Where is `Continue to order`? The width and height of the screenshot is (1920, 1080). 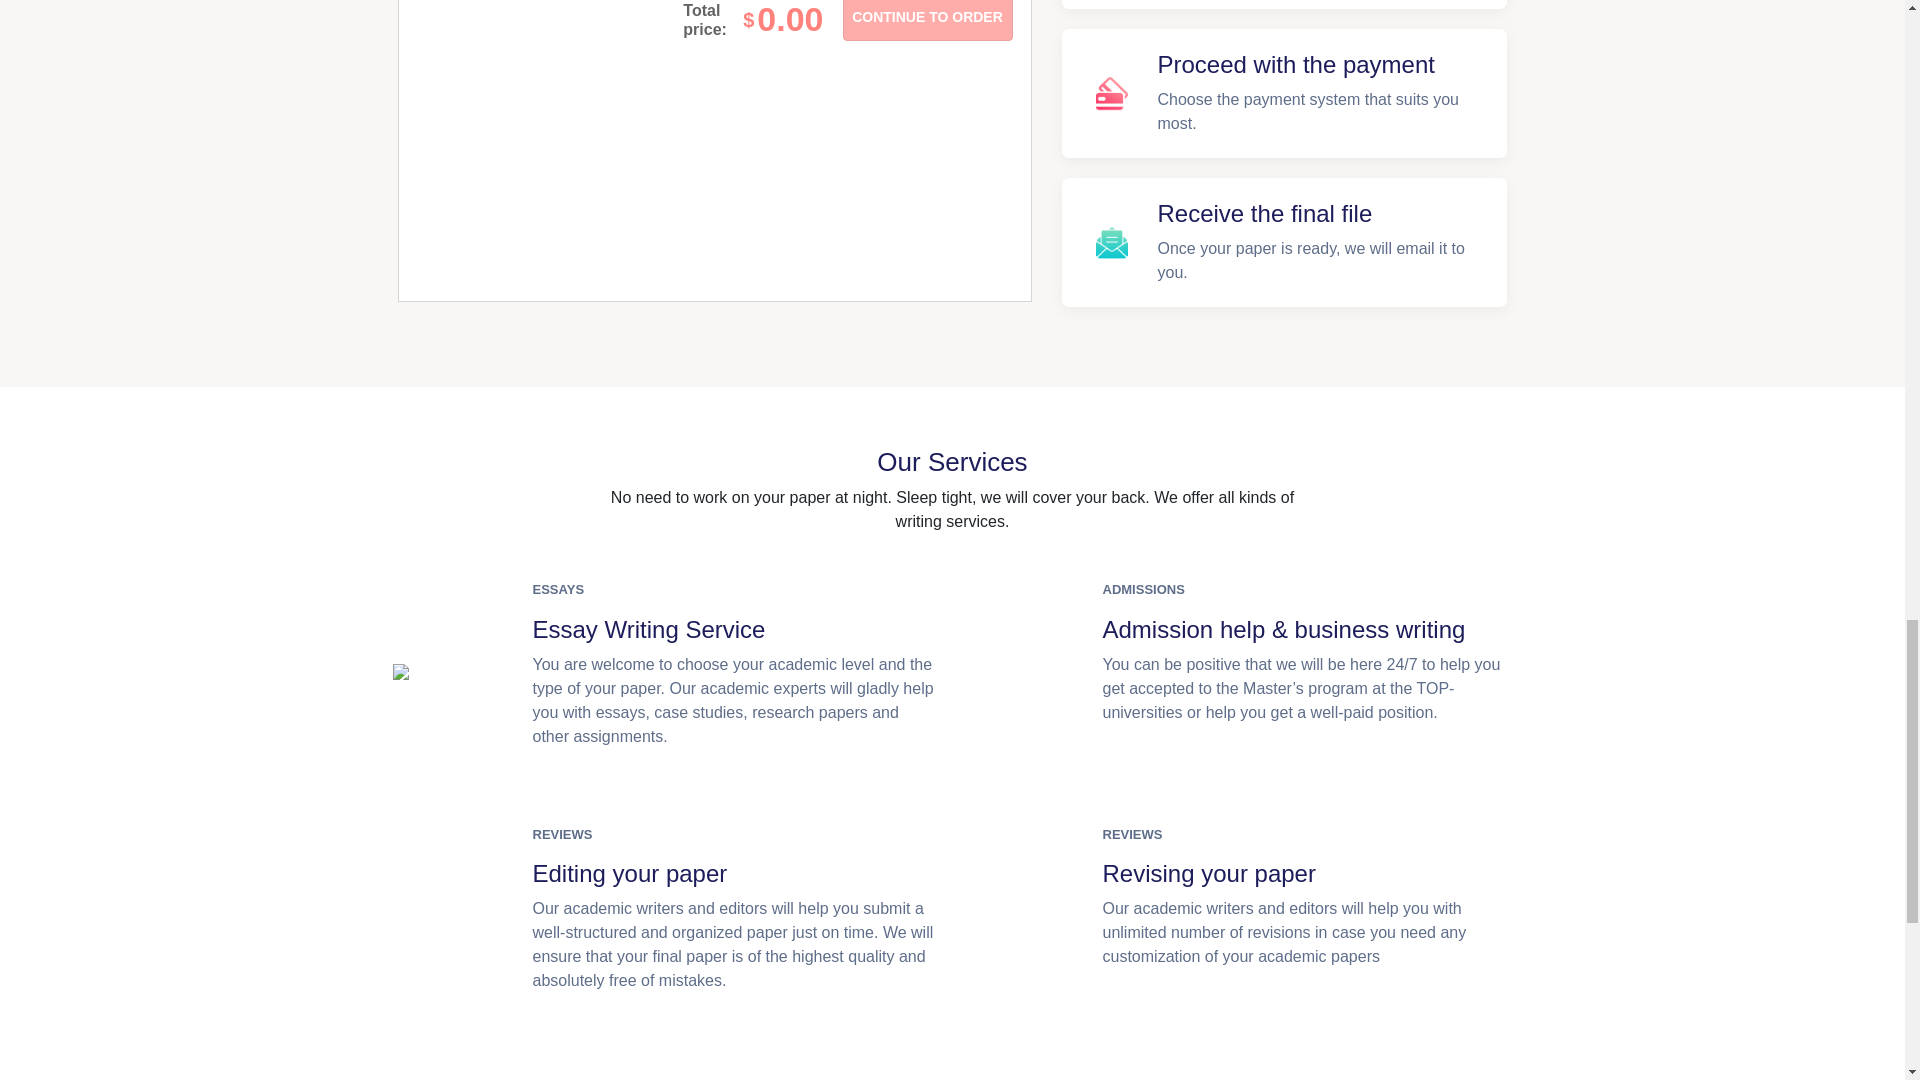 Continue to order is located at coordinates (926, 20).